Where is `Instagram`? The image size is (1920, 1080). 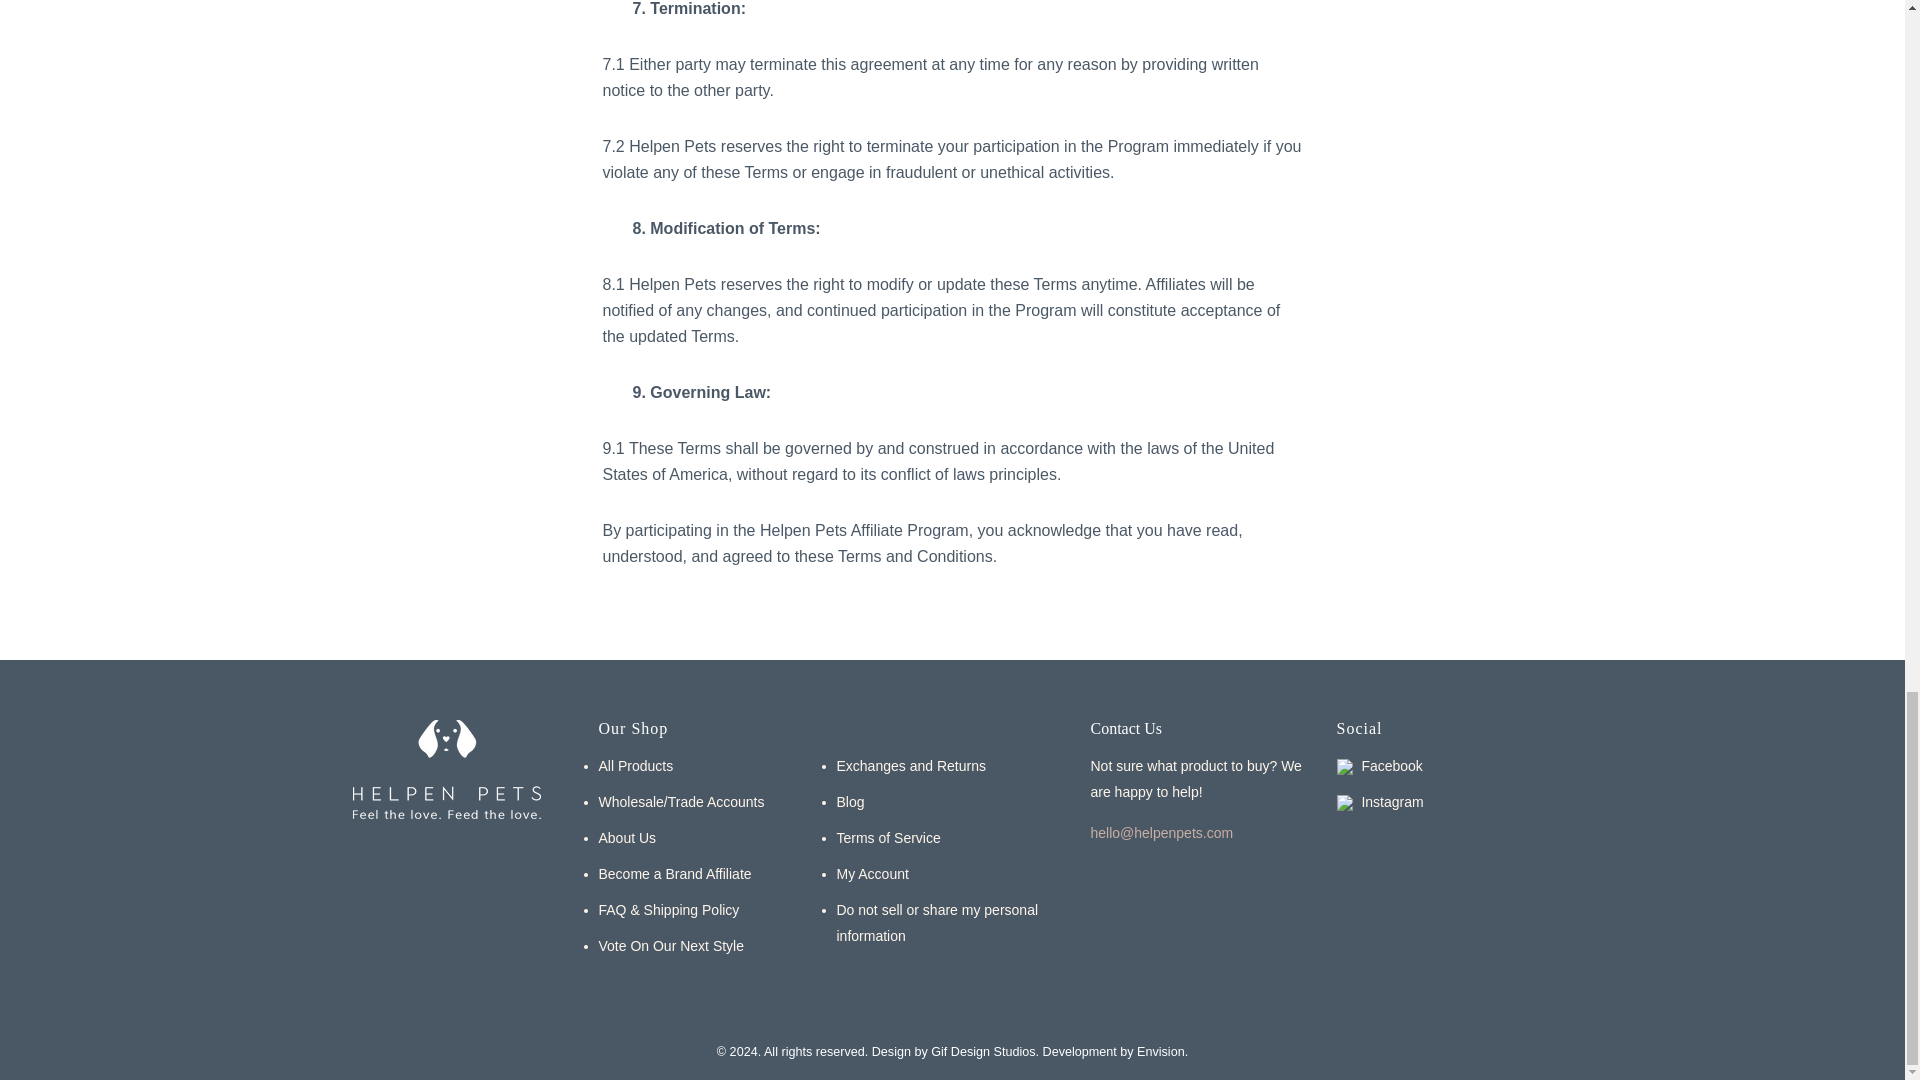 Instagram is located at coordinates (1379, 802).